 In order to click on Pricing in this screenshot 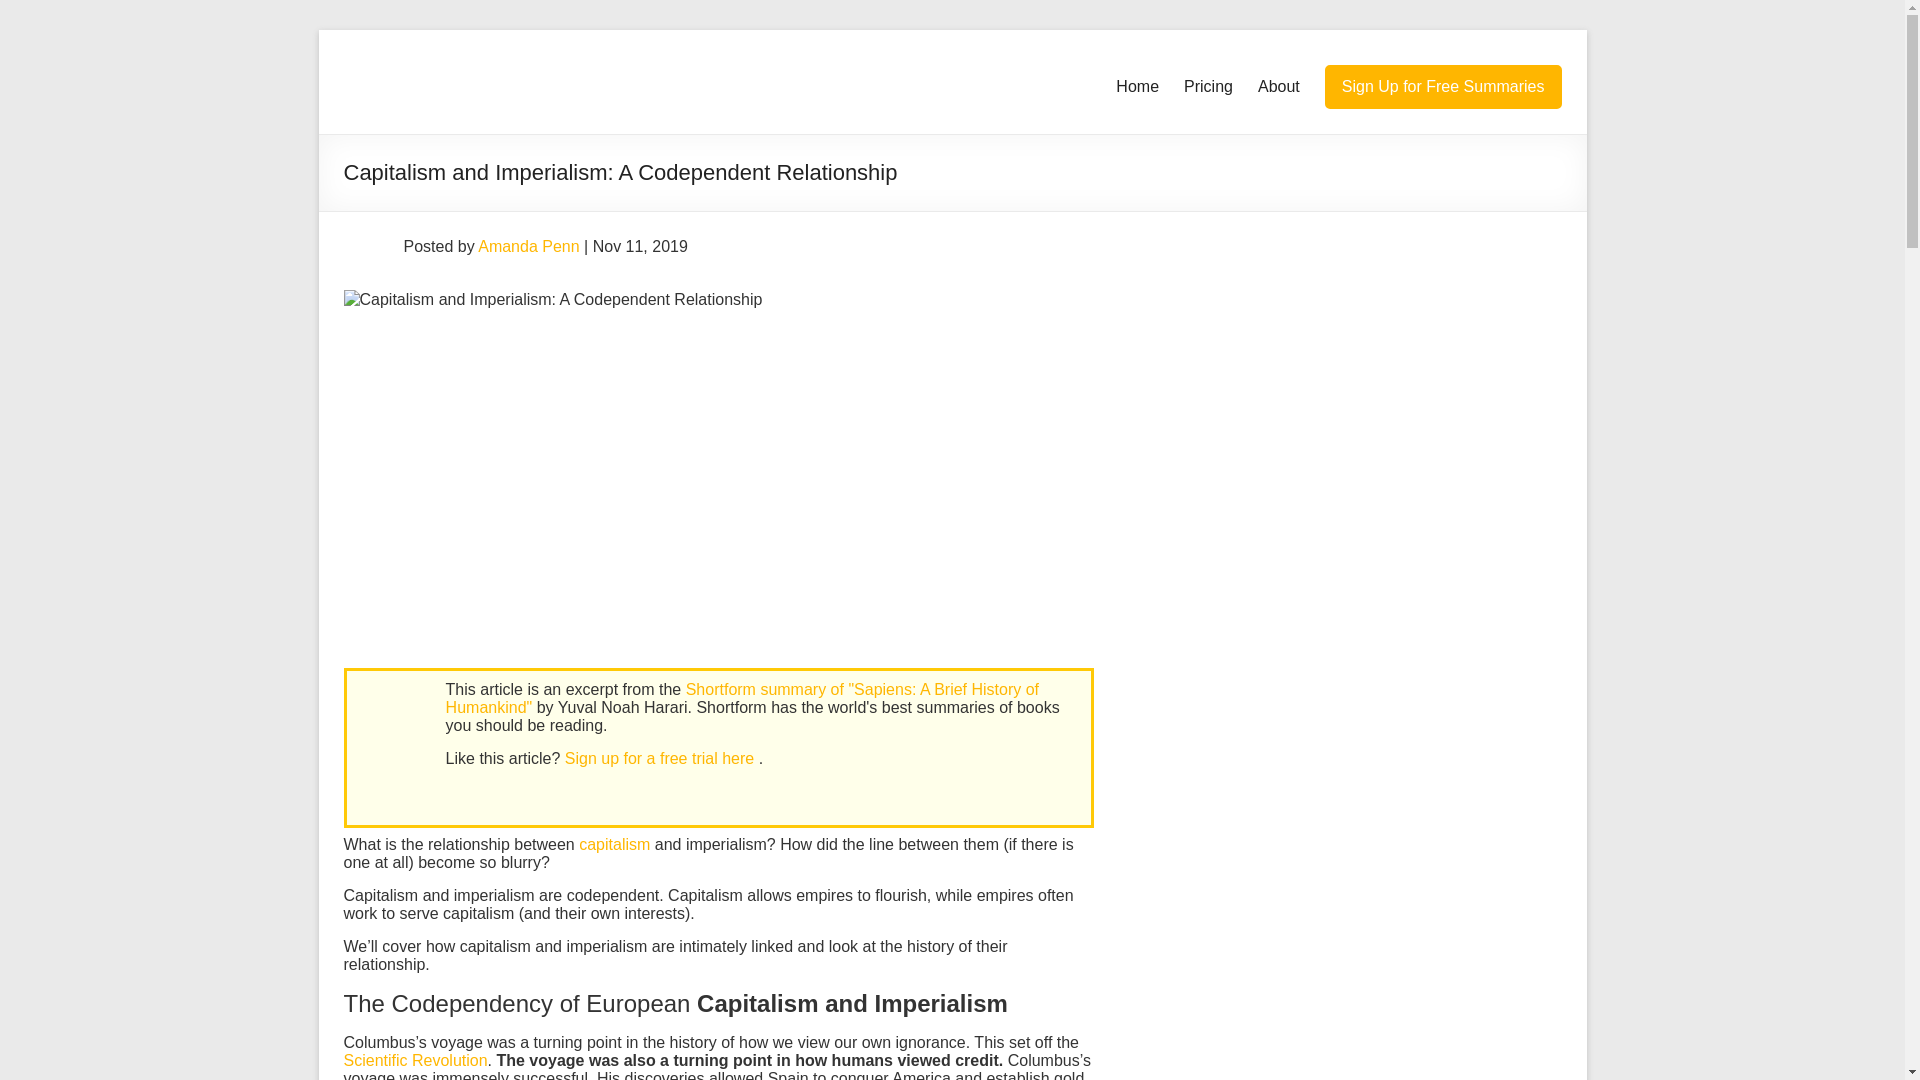, I will do `click(1208, 86)`.